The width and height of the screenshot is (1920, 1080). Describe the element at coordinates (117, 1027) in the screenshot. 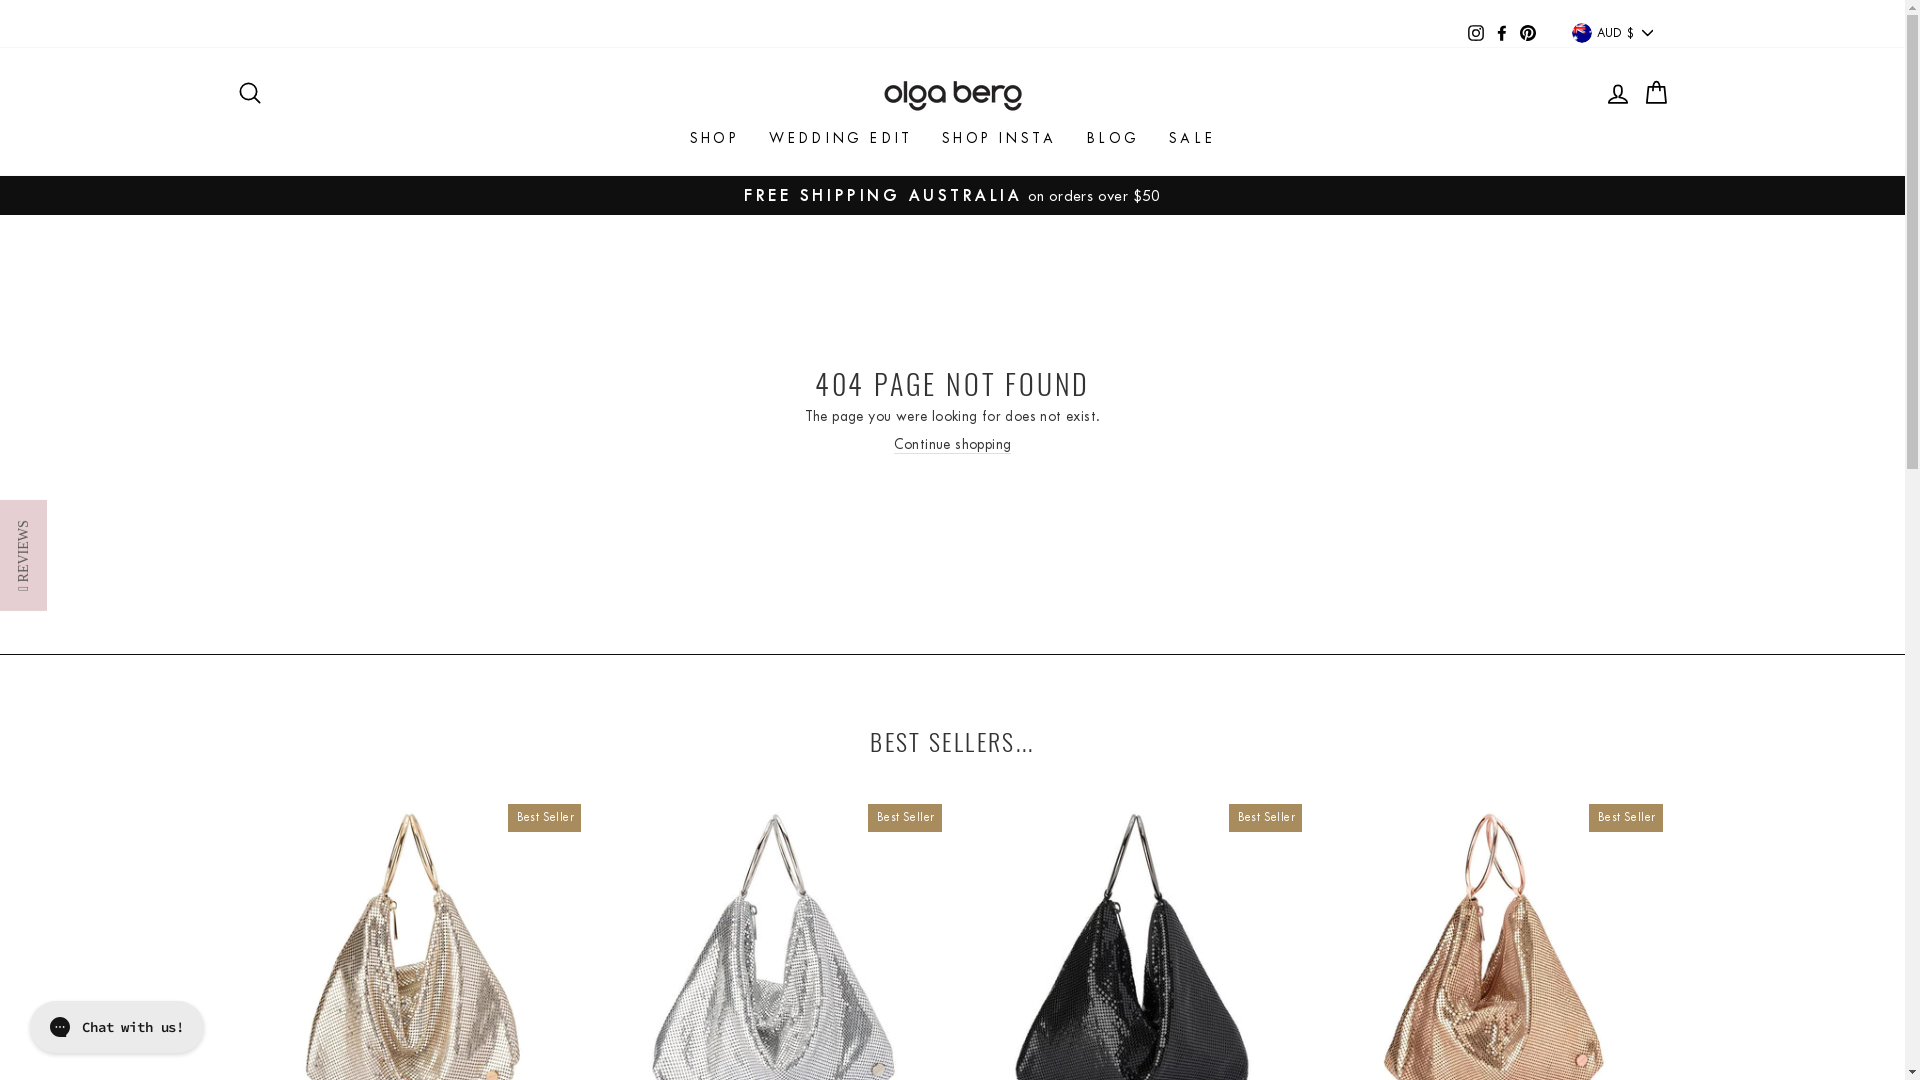

I see `Gorgias live chat messenger` at that location.